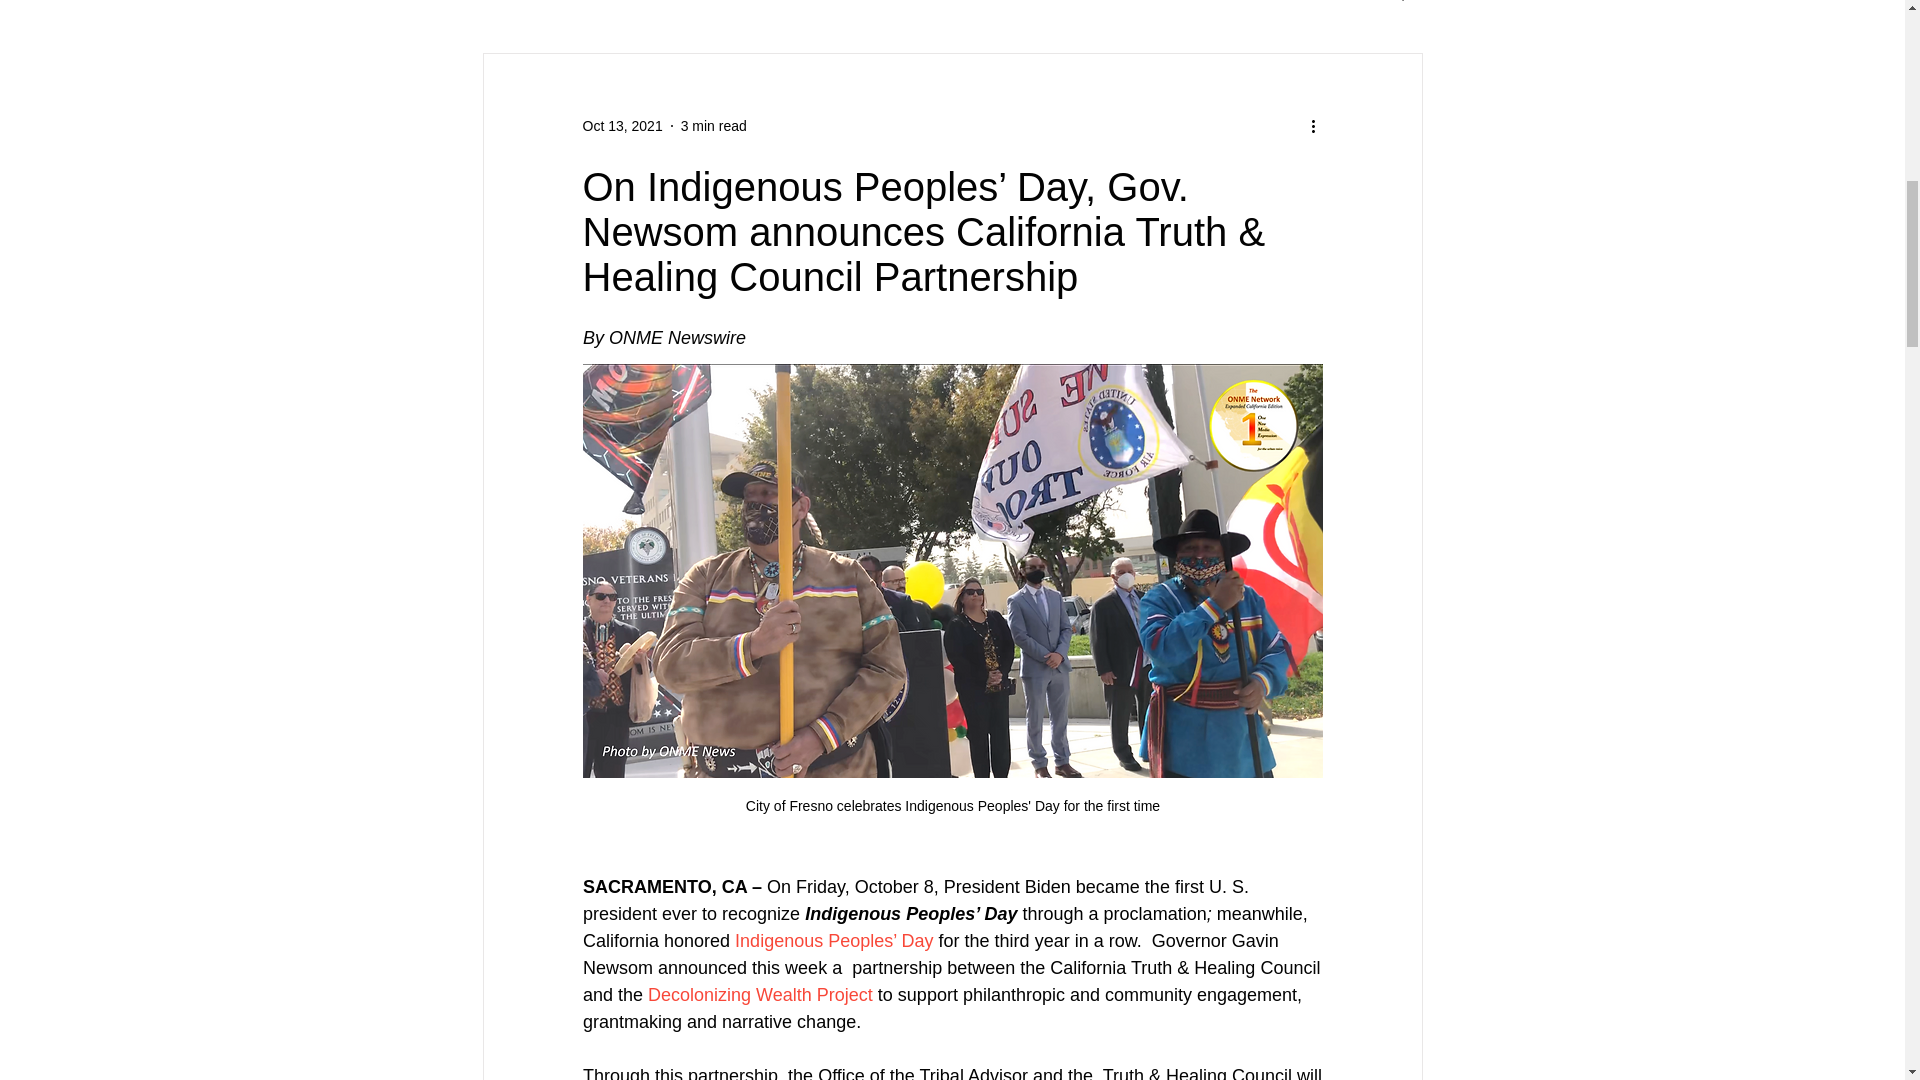 The width and height of the screenshot is (1920, 1080). I want to click on News Briefs, so click(820, 1).